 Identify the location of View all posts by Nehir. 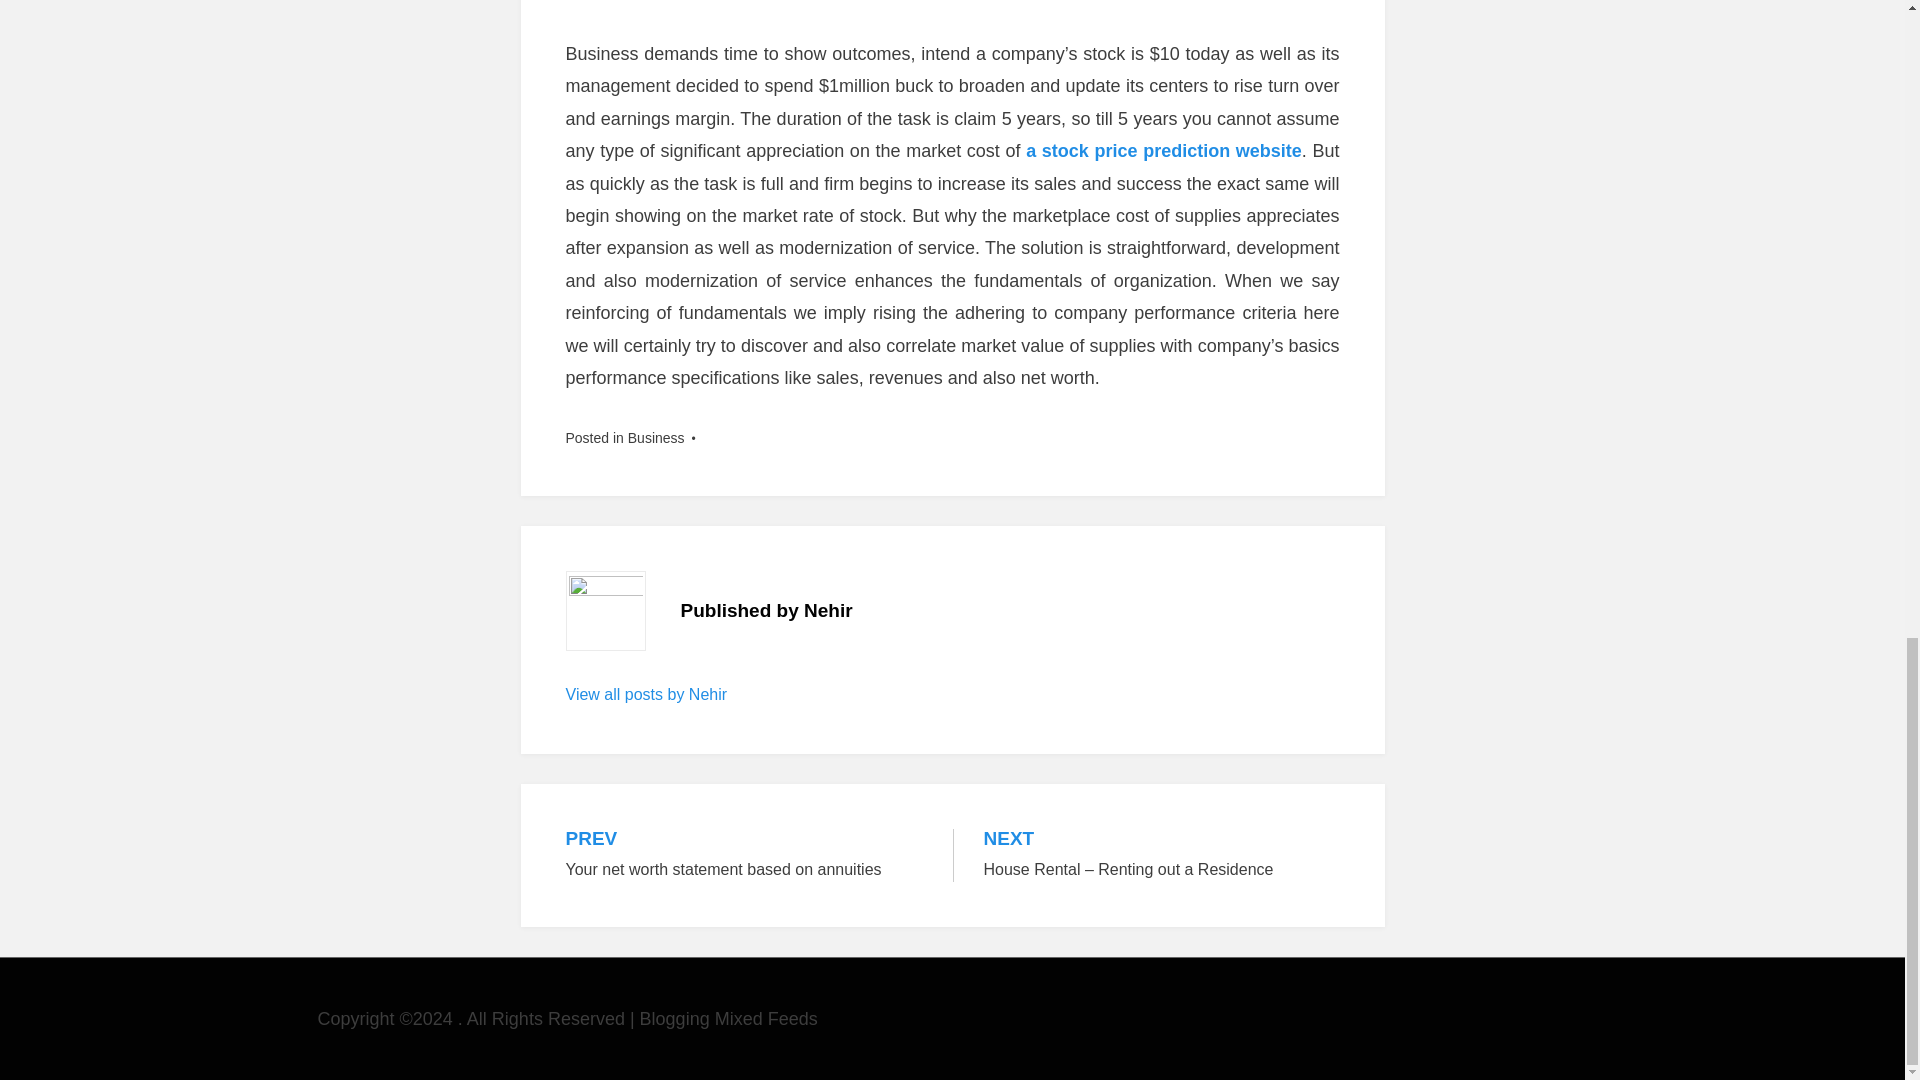
(1163, 150).